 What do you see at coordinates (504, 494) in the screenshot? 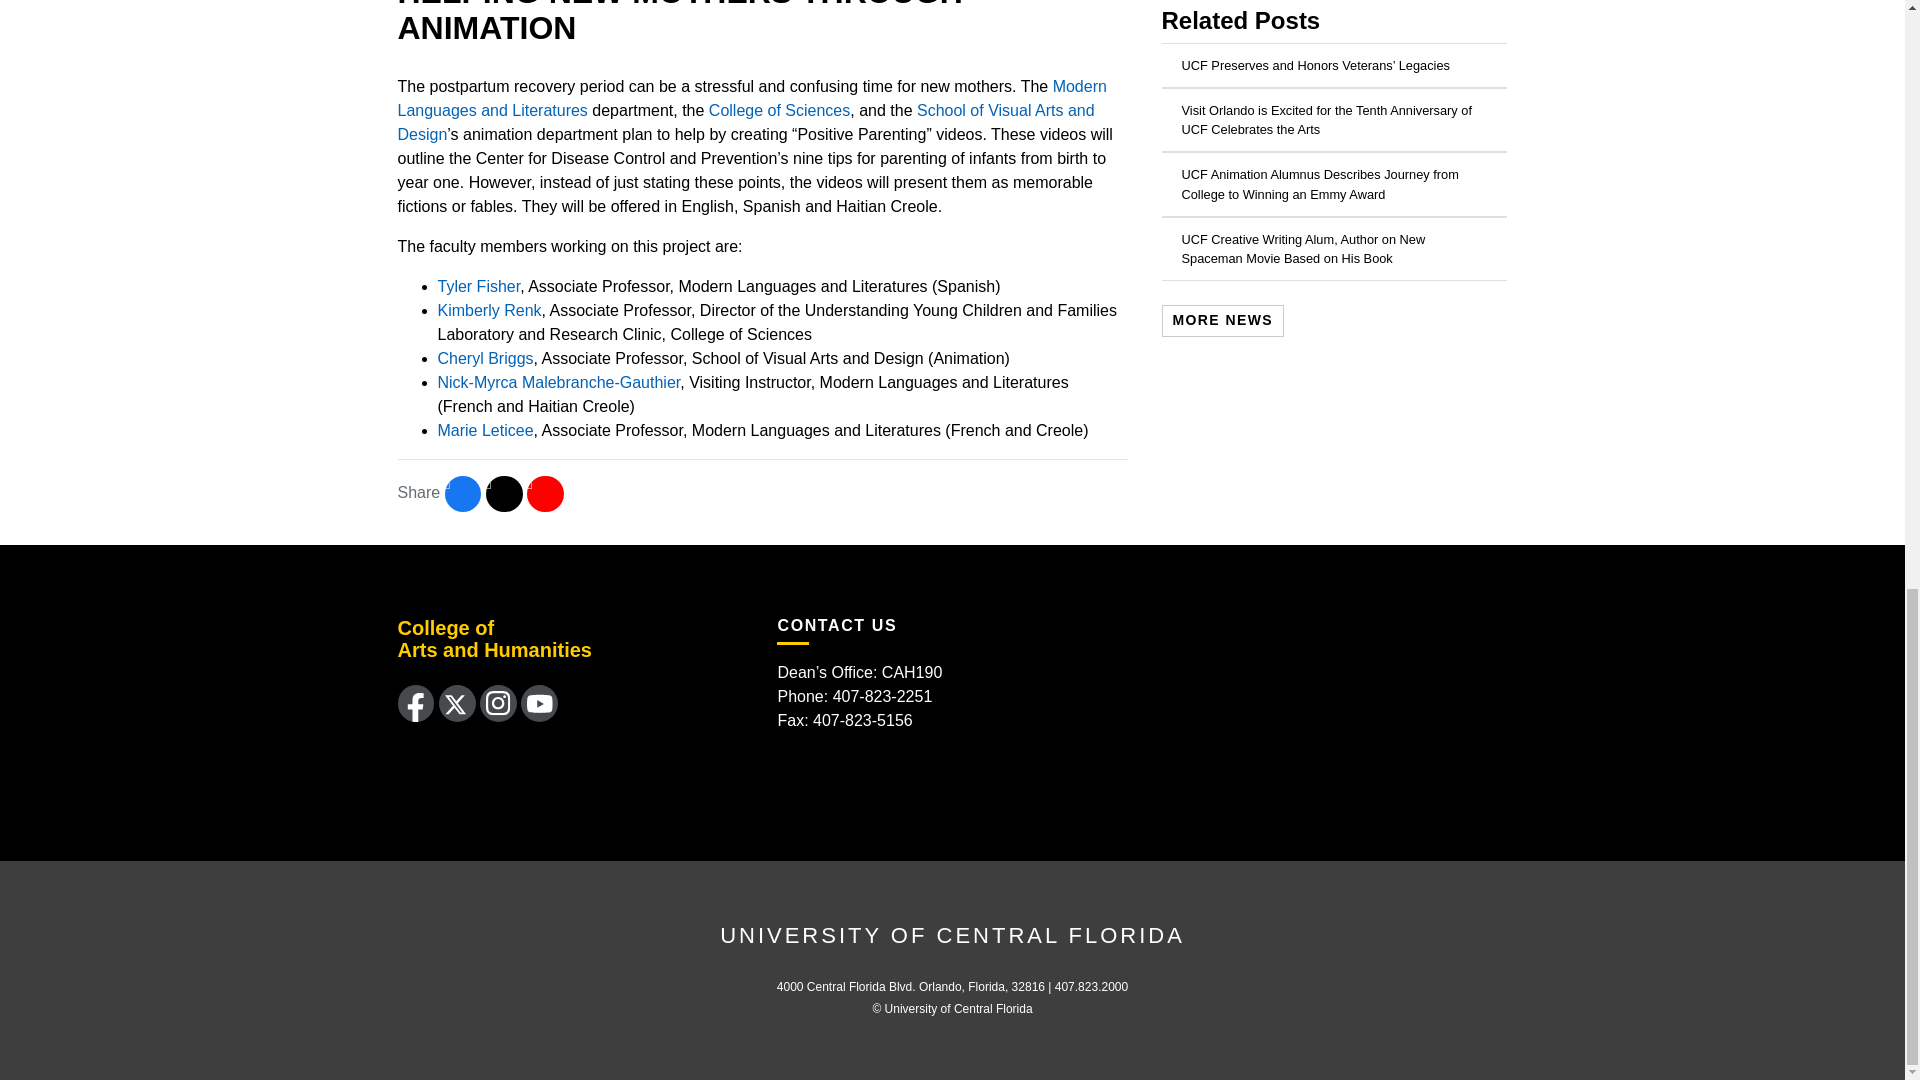
I see `Share this post on Twitter` at bounding box center [504, 494].